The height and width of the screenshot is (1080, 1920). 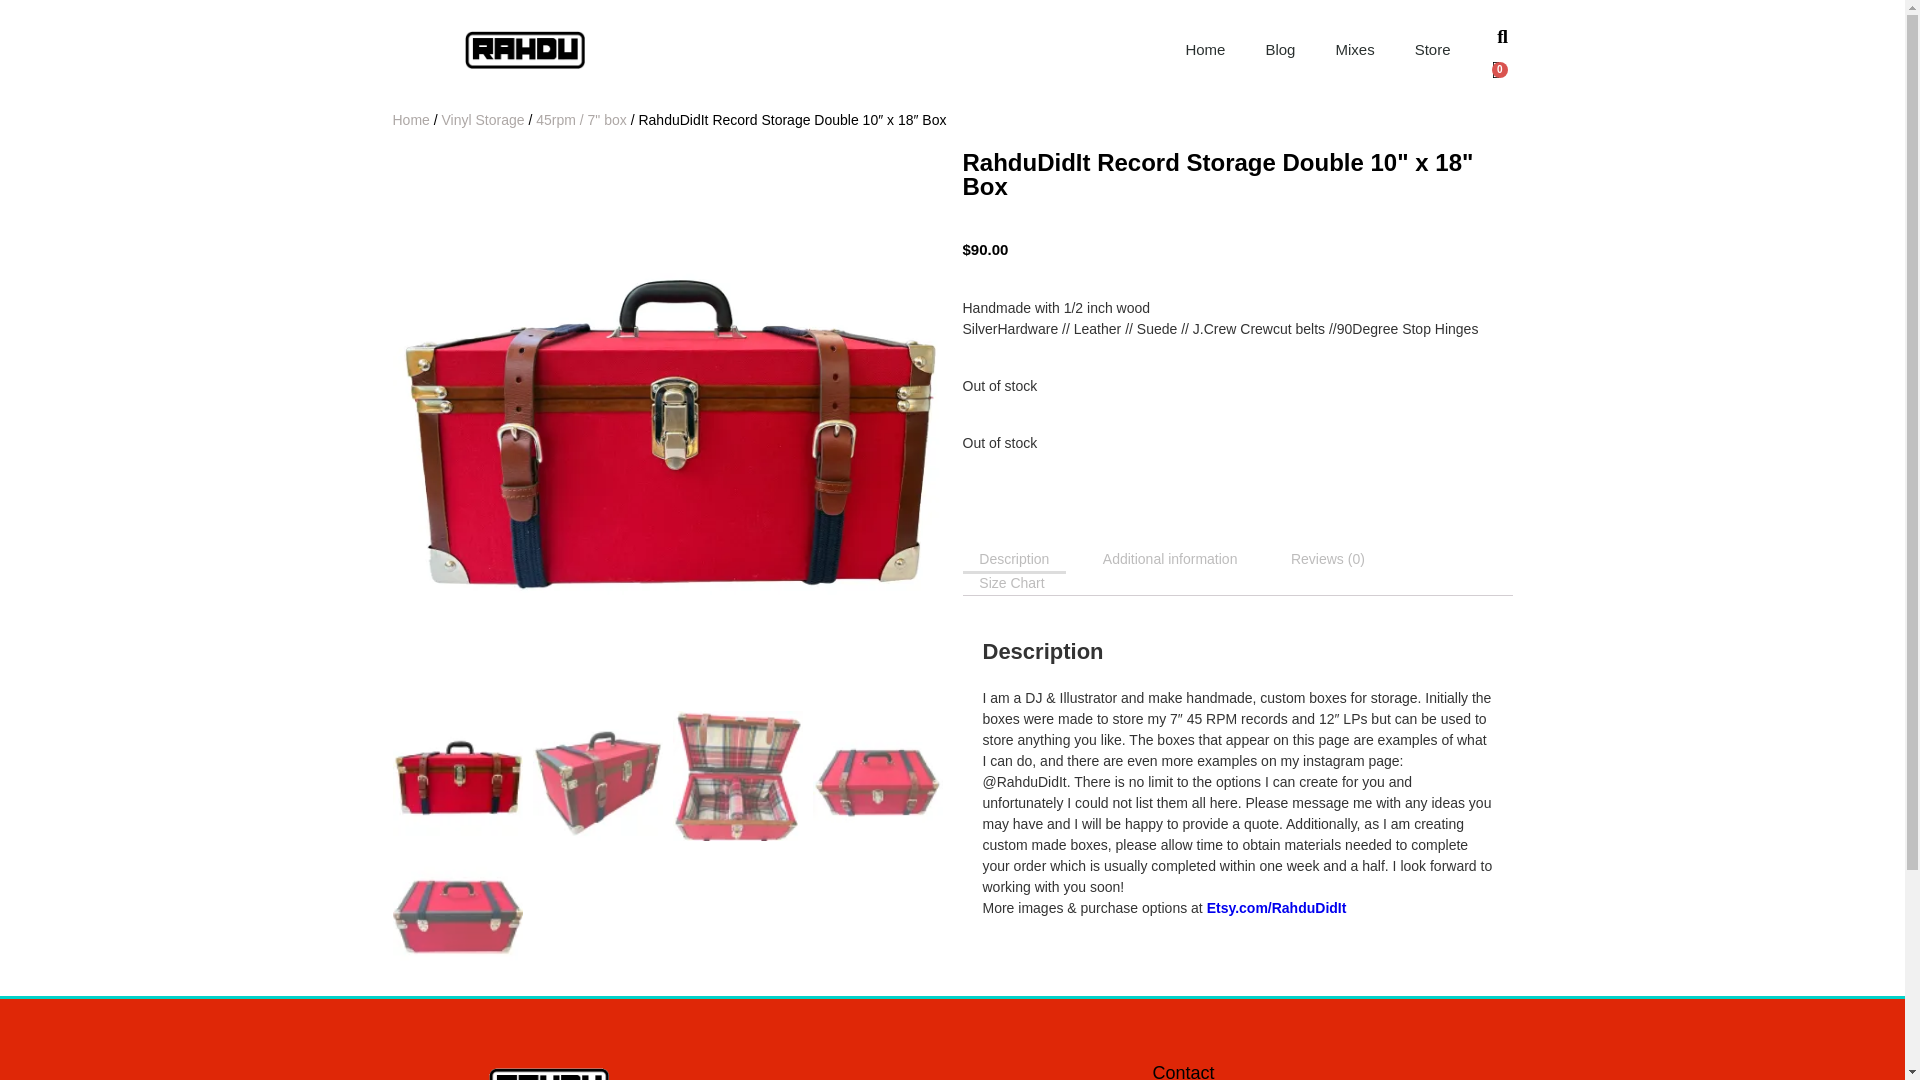 What do you see at coordinates (1013, 558) in the screenshot?
I see `Description` at bounding box center [1013, 558].